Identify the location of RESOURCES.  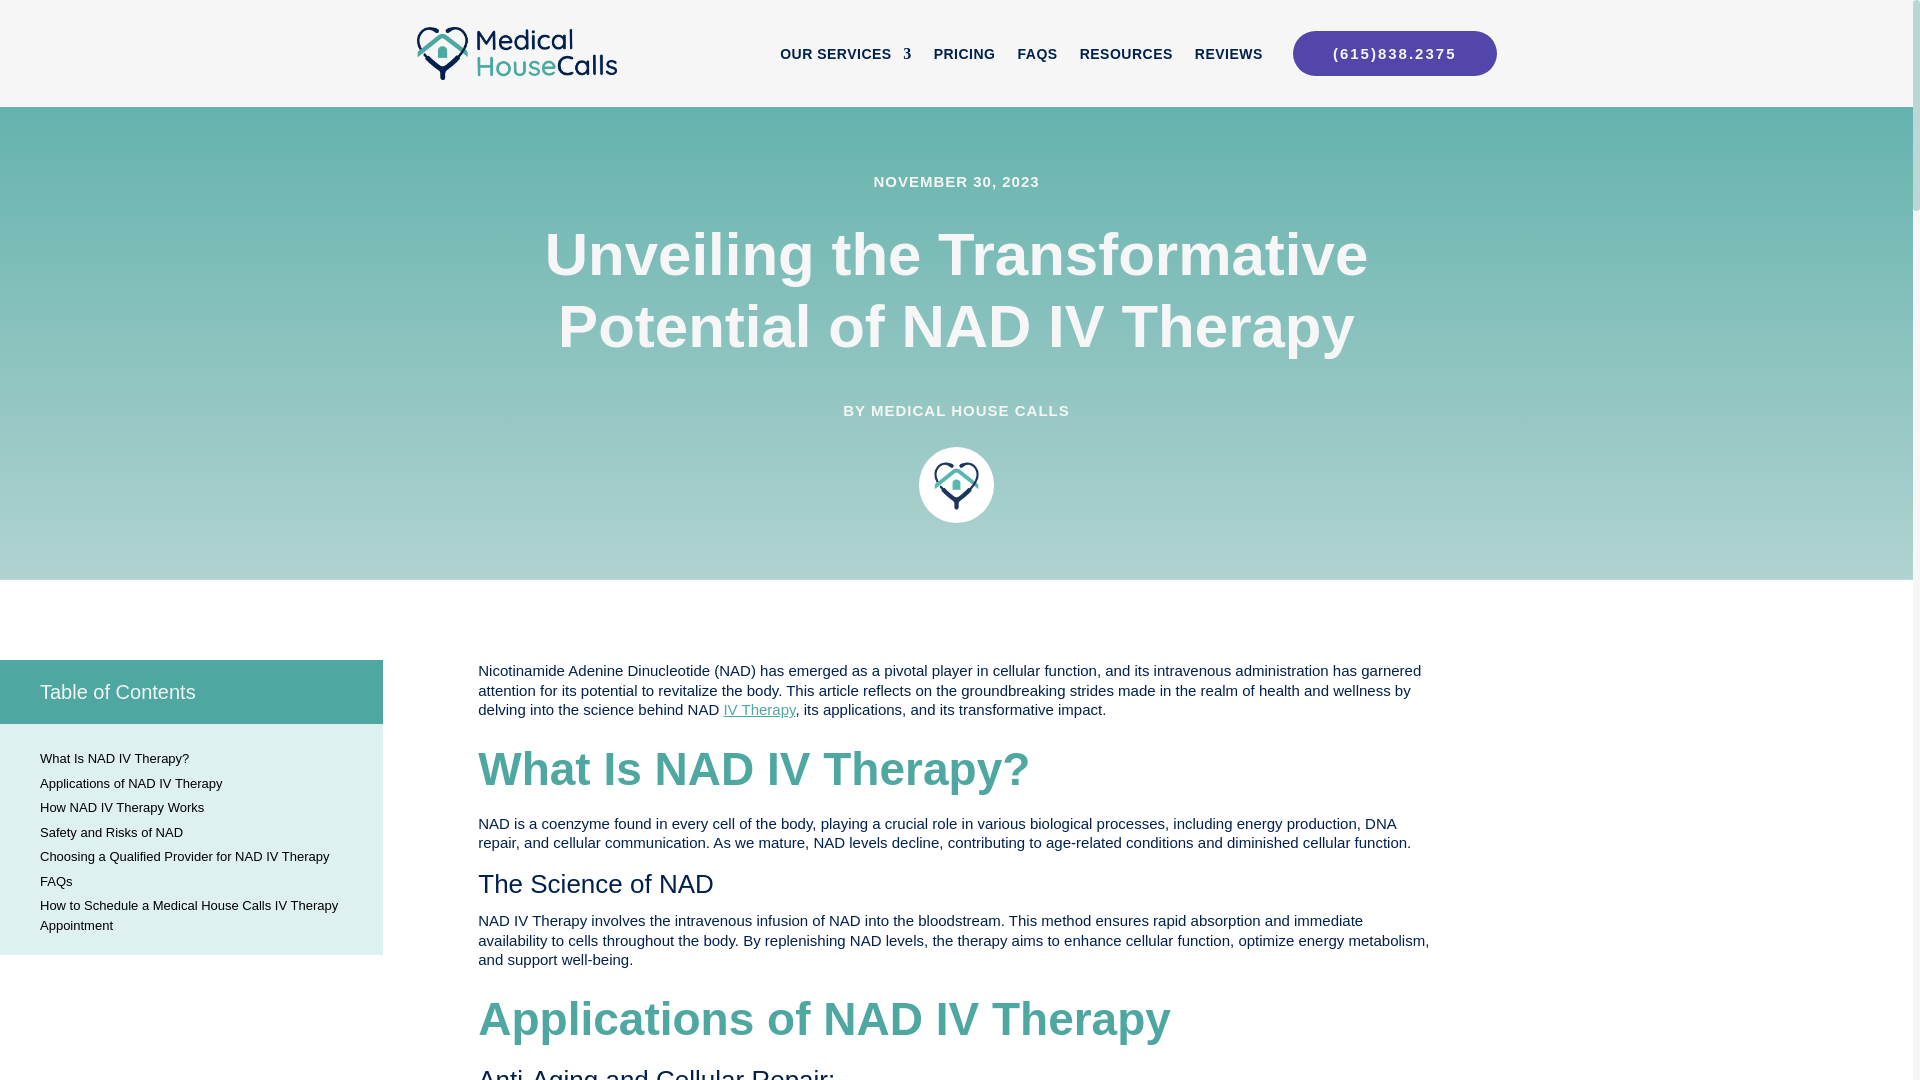
(1126, 58).